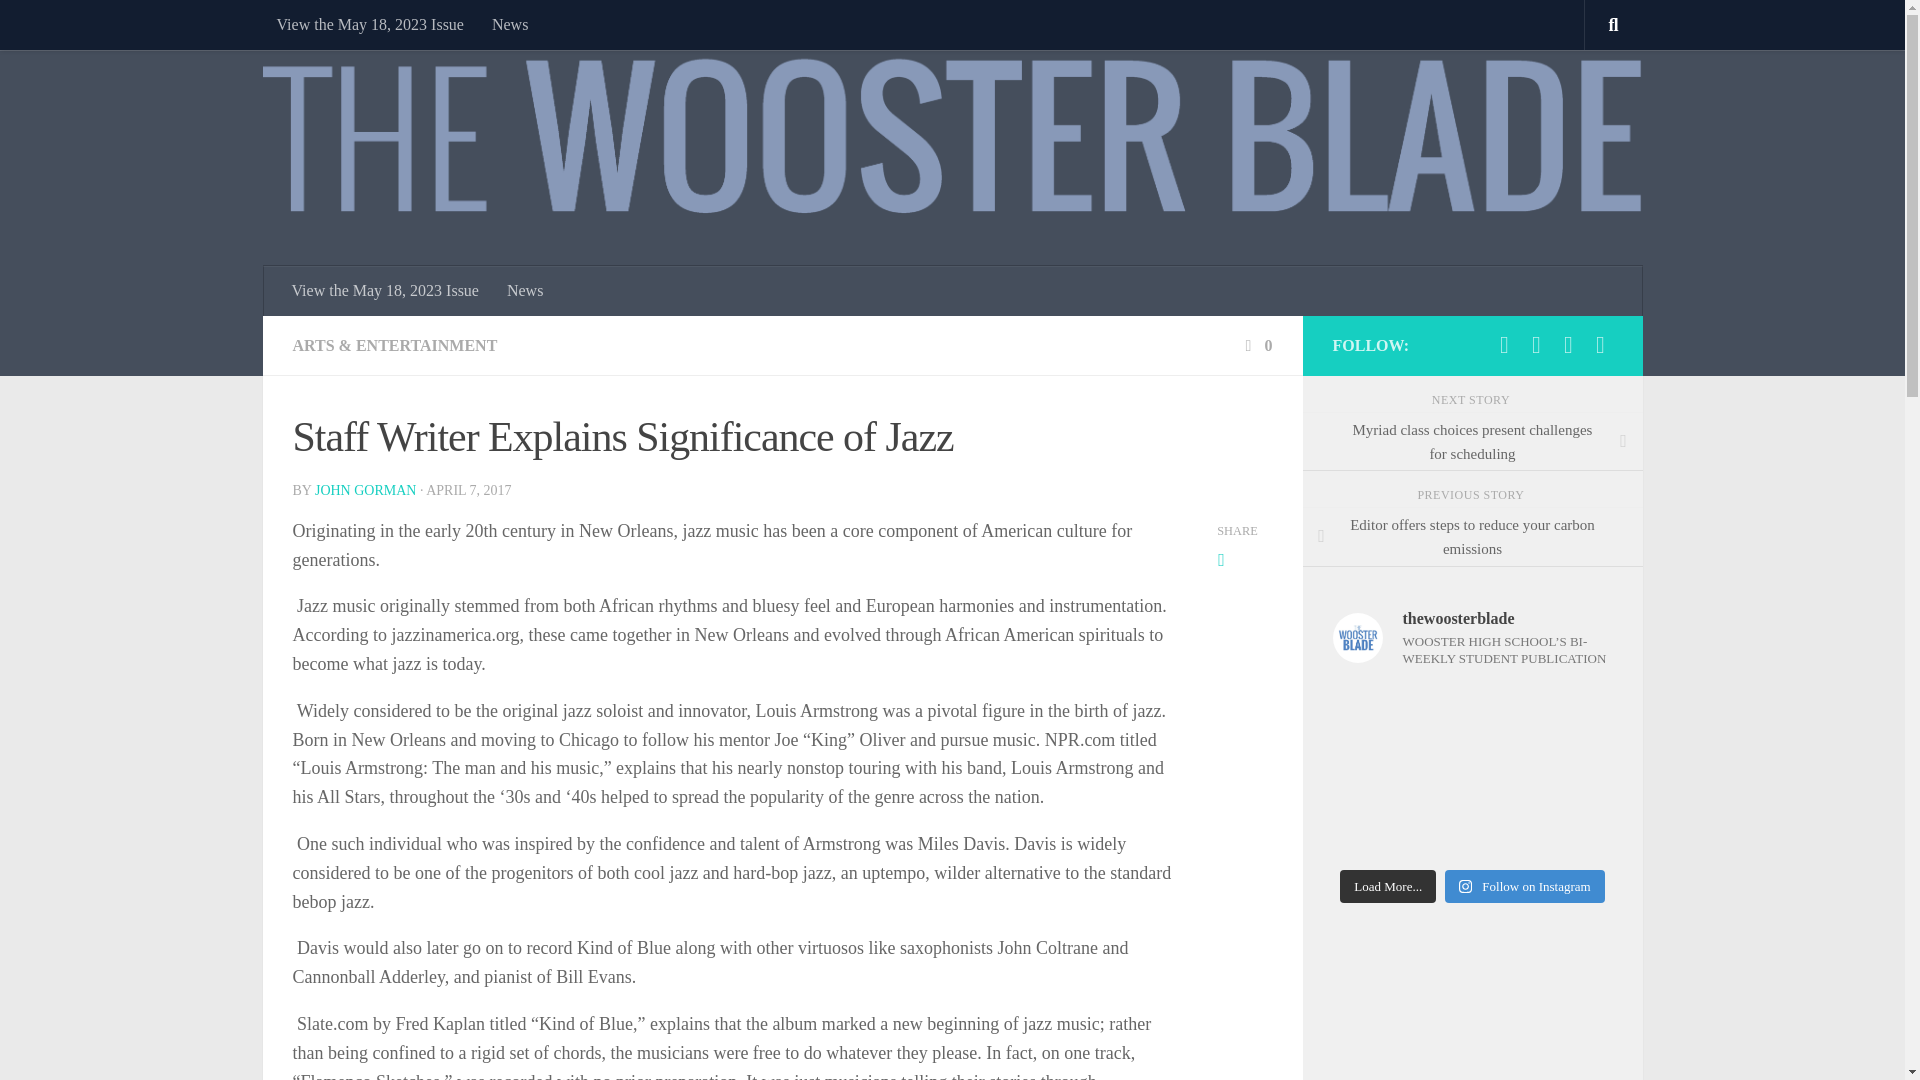 Image resolution: width=1920 pixels, height=1080 pixels. What do you see at coordinates (368, 24) in the screenshot?
I see `View the May 18, 2023 Issue` at bounding box center [368, 24].